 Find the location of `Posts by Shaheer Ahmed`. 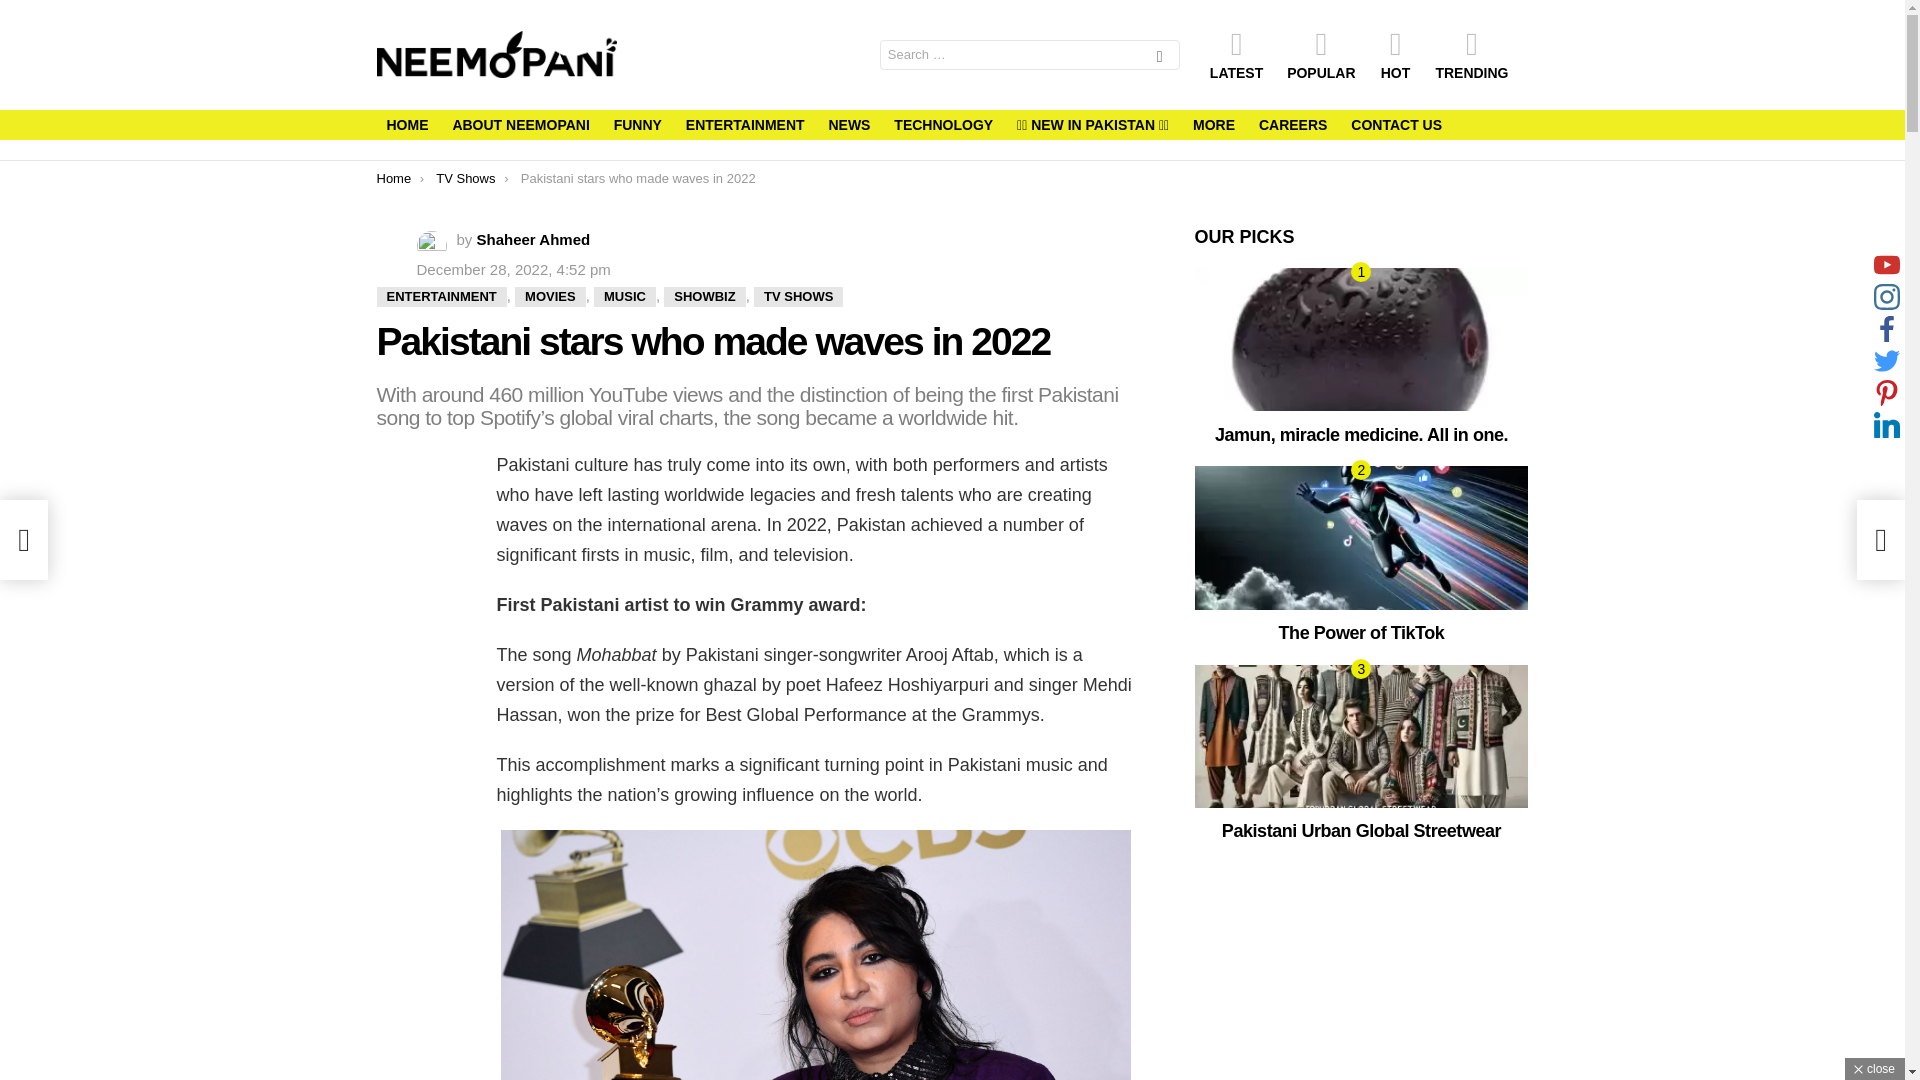

Posts by Shaheer Ahmed is located at coordinates (534, 240).